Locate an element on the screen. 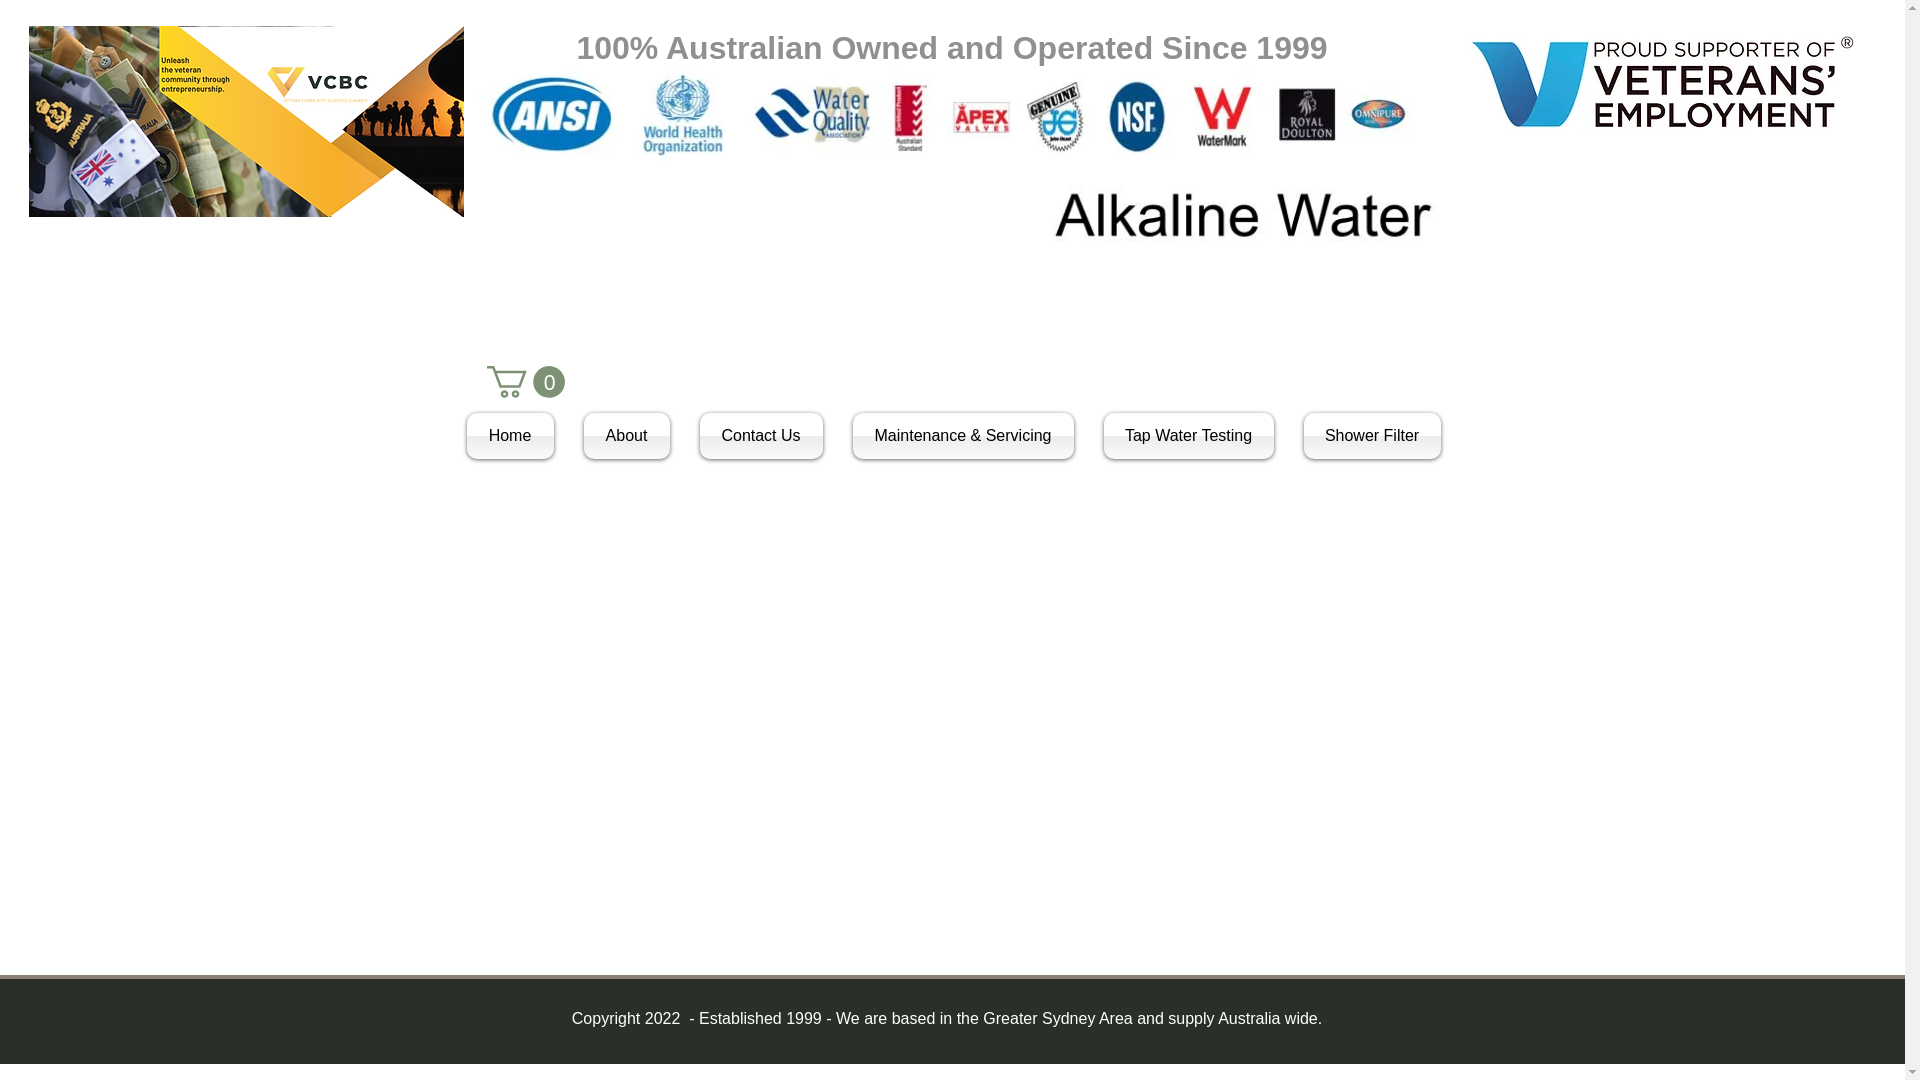 This screenshot has width=1920, height=1080. Maintenance & Servicing is located at coordinates (964, 436).